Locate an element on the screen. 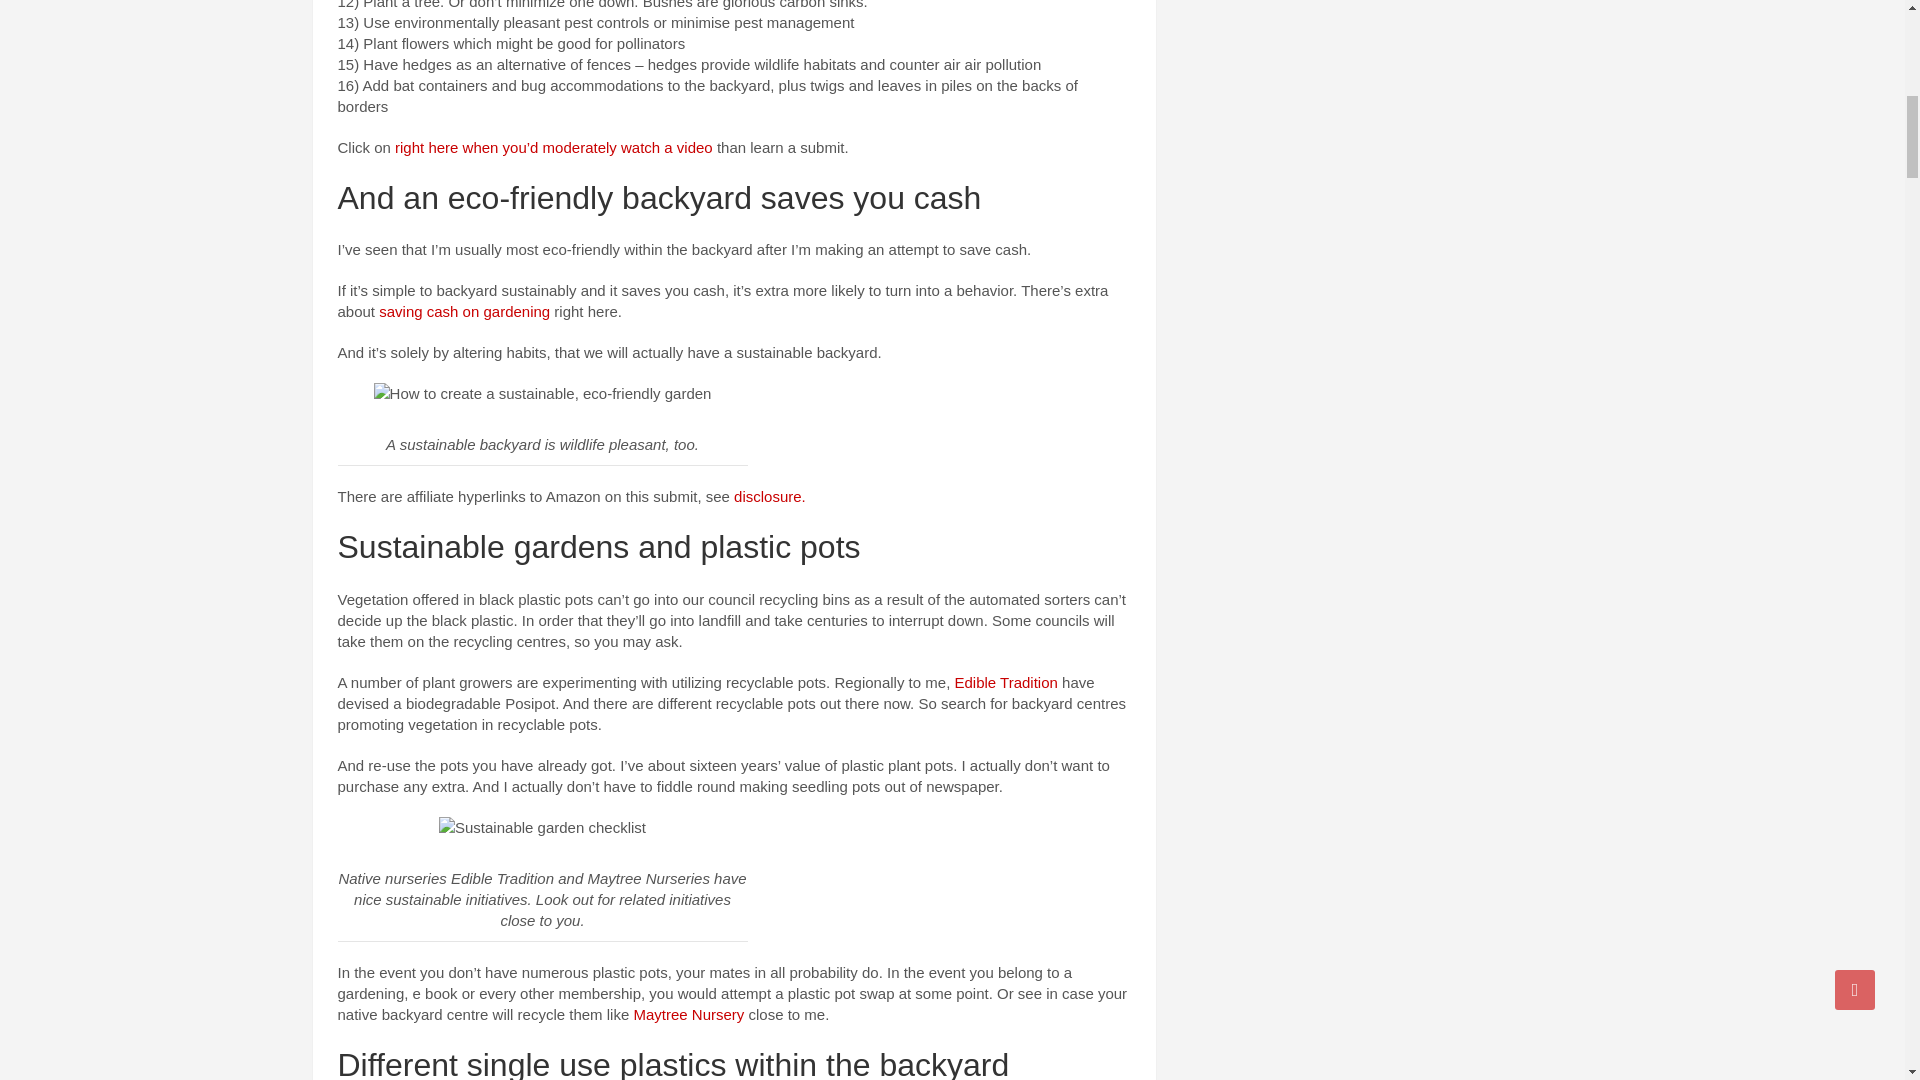 This screenshot has width=1920, height=1080. saving cash on gardening is located at coordinates (464, 311).